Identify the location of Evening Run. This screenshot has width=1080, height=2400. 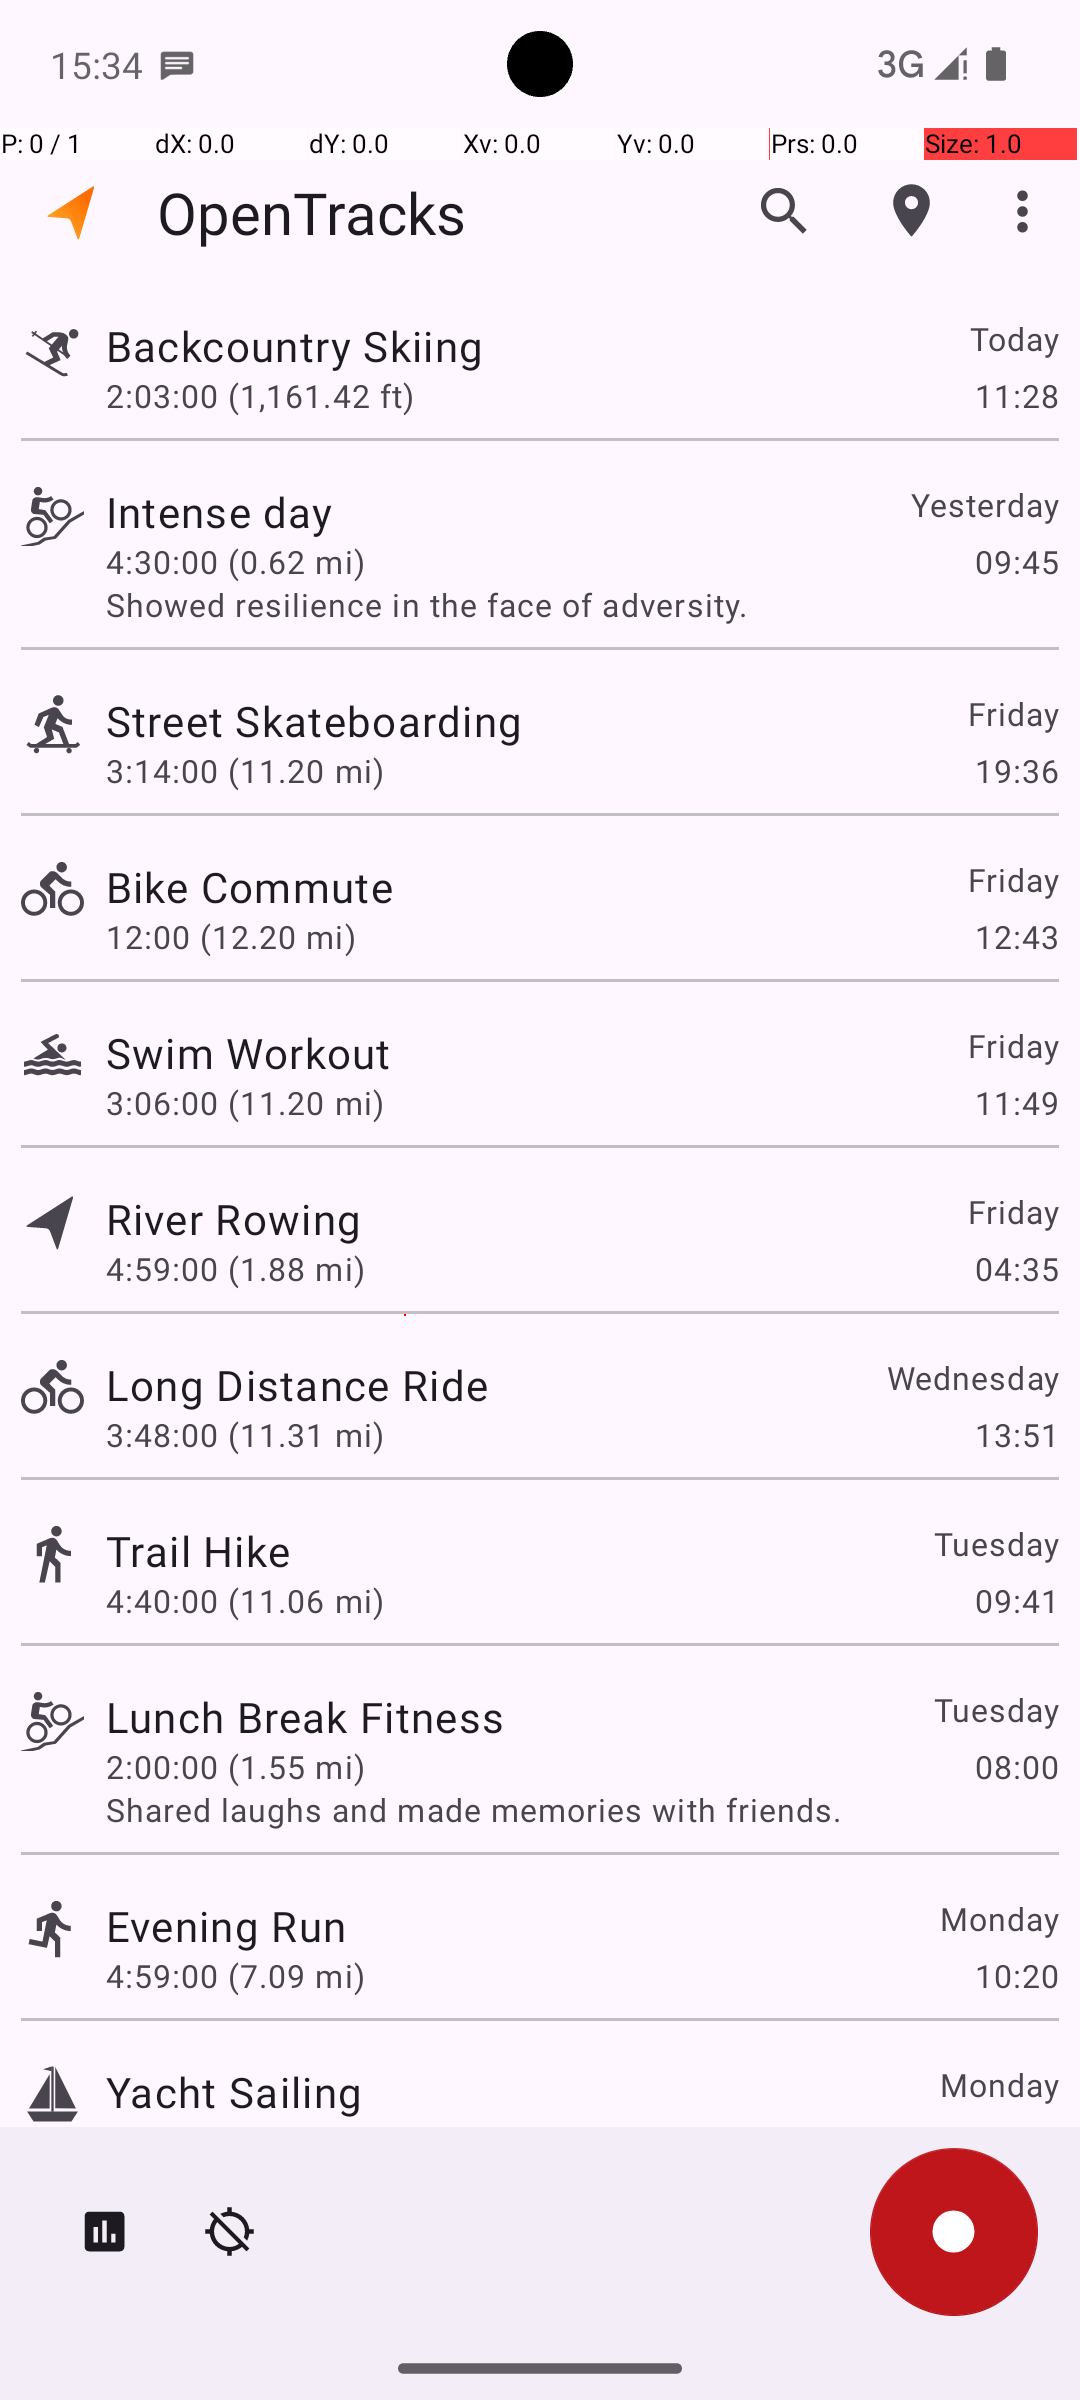
(226, 1926).